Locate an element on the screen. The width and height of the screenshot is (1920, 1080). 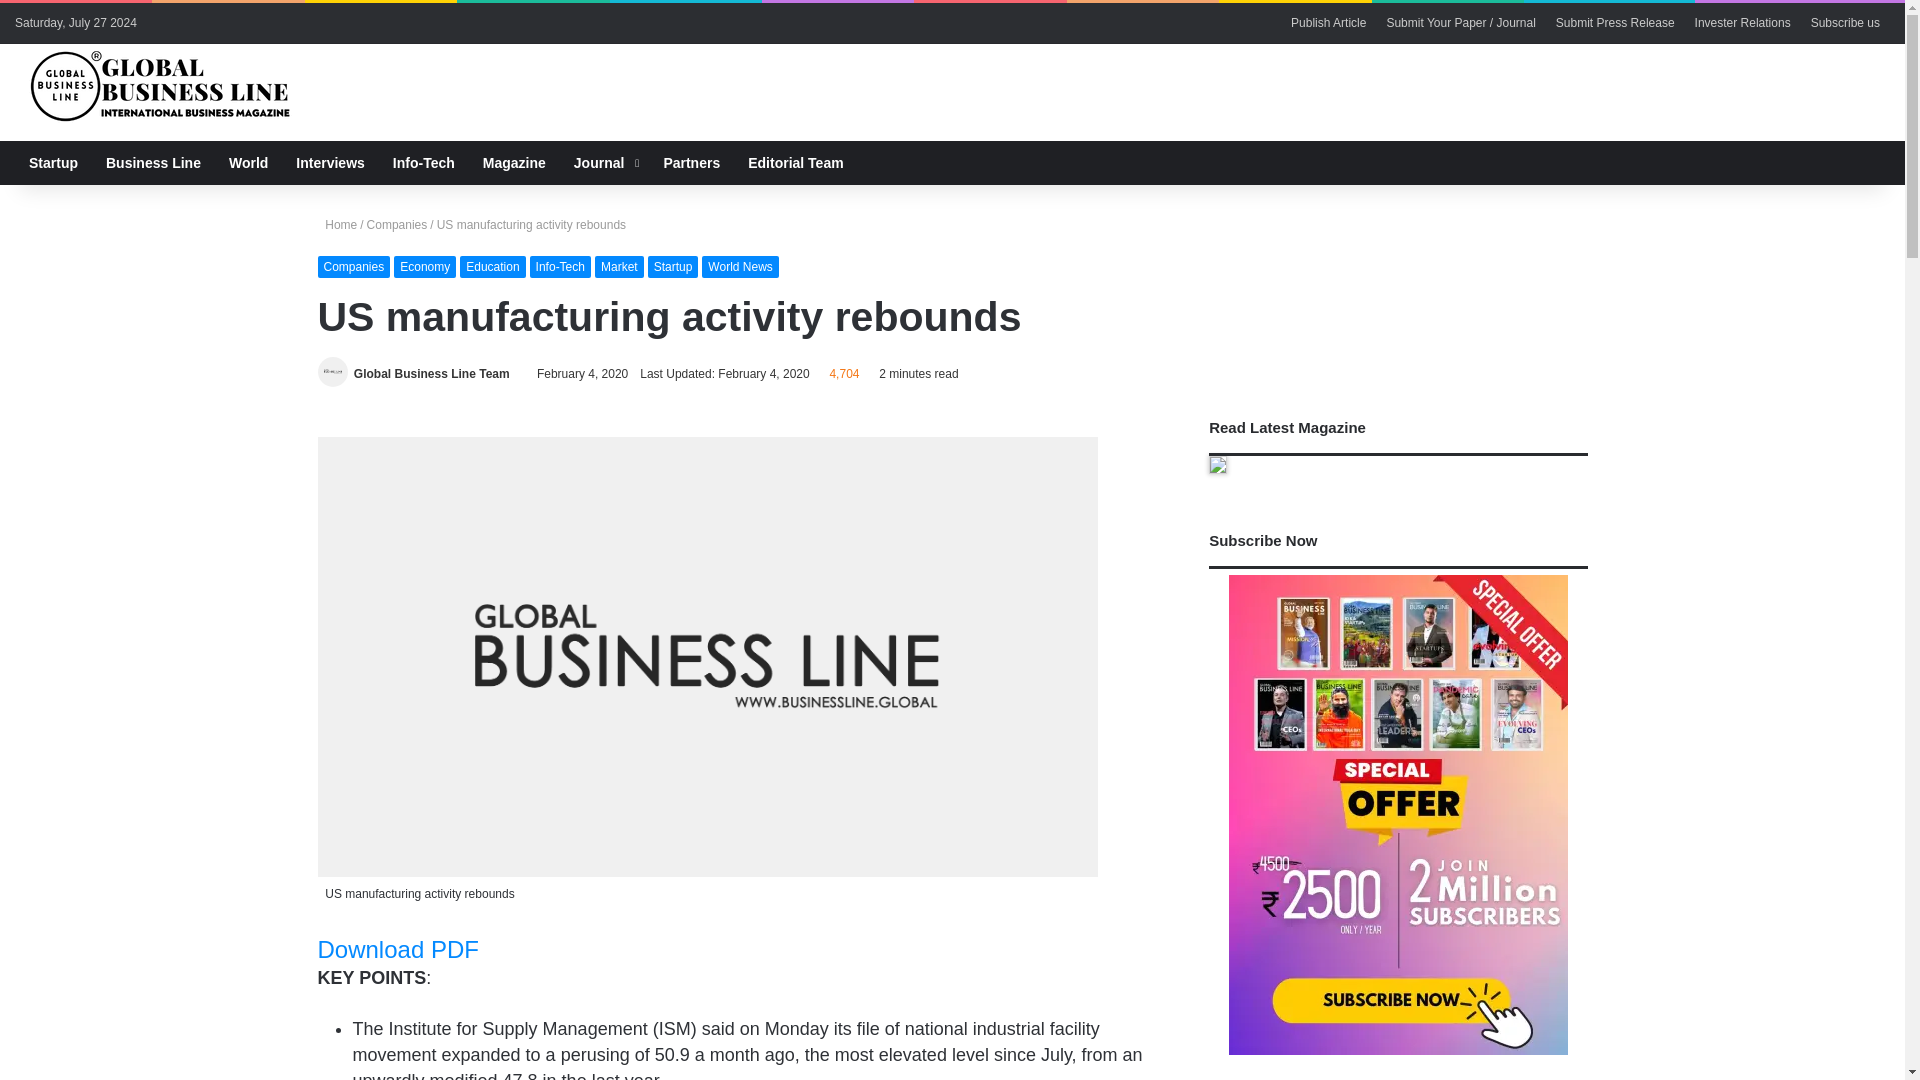
World is located at coordinates (248, 162).